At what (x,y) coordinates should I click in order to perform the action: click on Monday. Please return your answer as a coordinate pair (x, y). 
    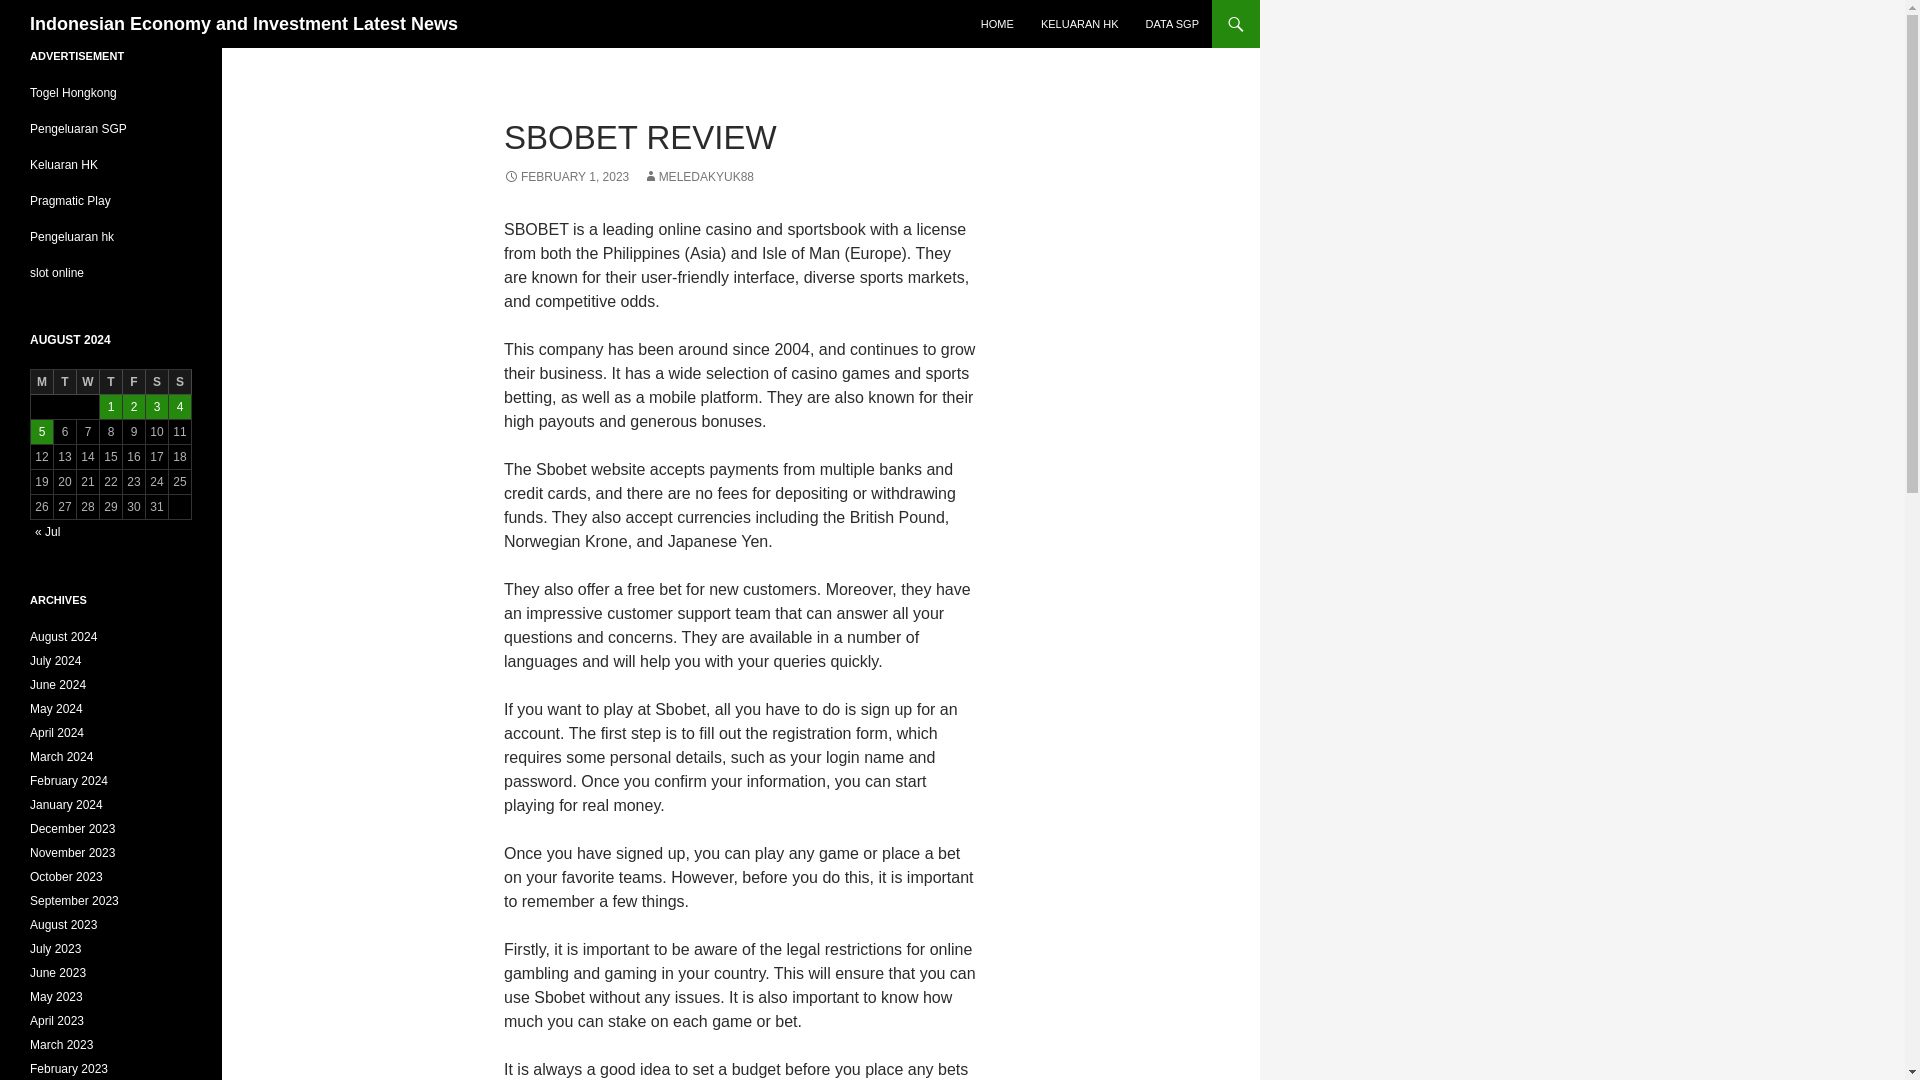
    Looking at the image, I should click on (42, 382).